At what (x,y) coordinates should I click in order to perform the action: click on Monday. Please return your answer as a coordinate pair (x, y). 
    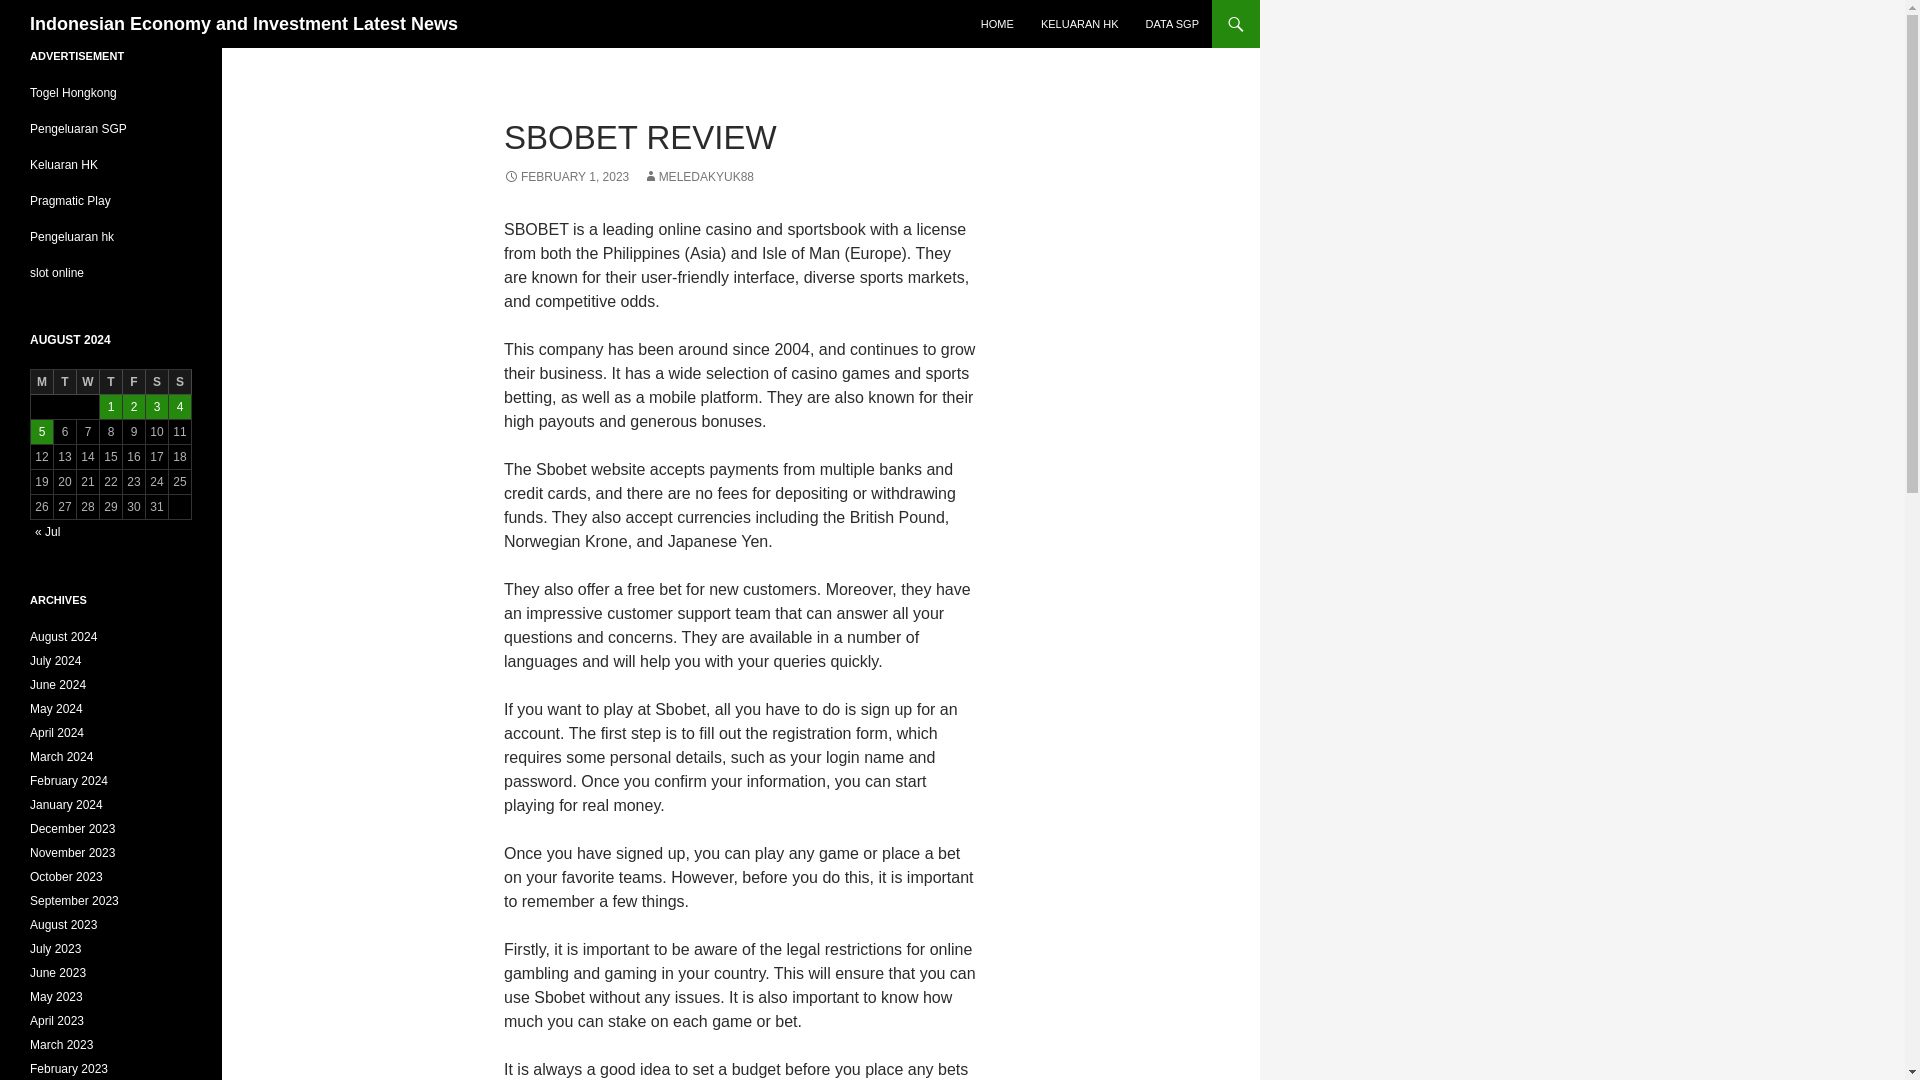
    Looking at the image, I should click on (42, 382).